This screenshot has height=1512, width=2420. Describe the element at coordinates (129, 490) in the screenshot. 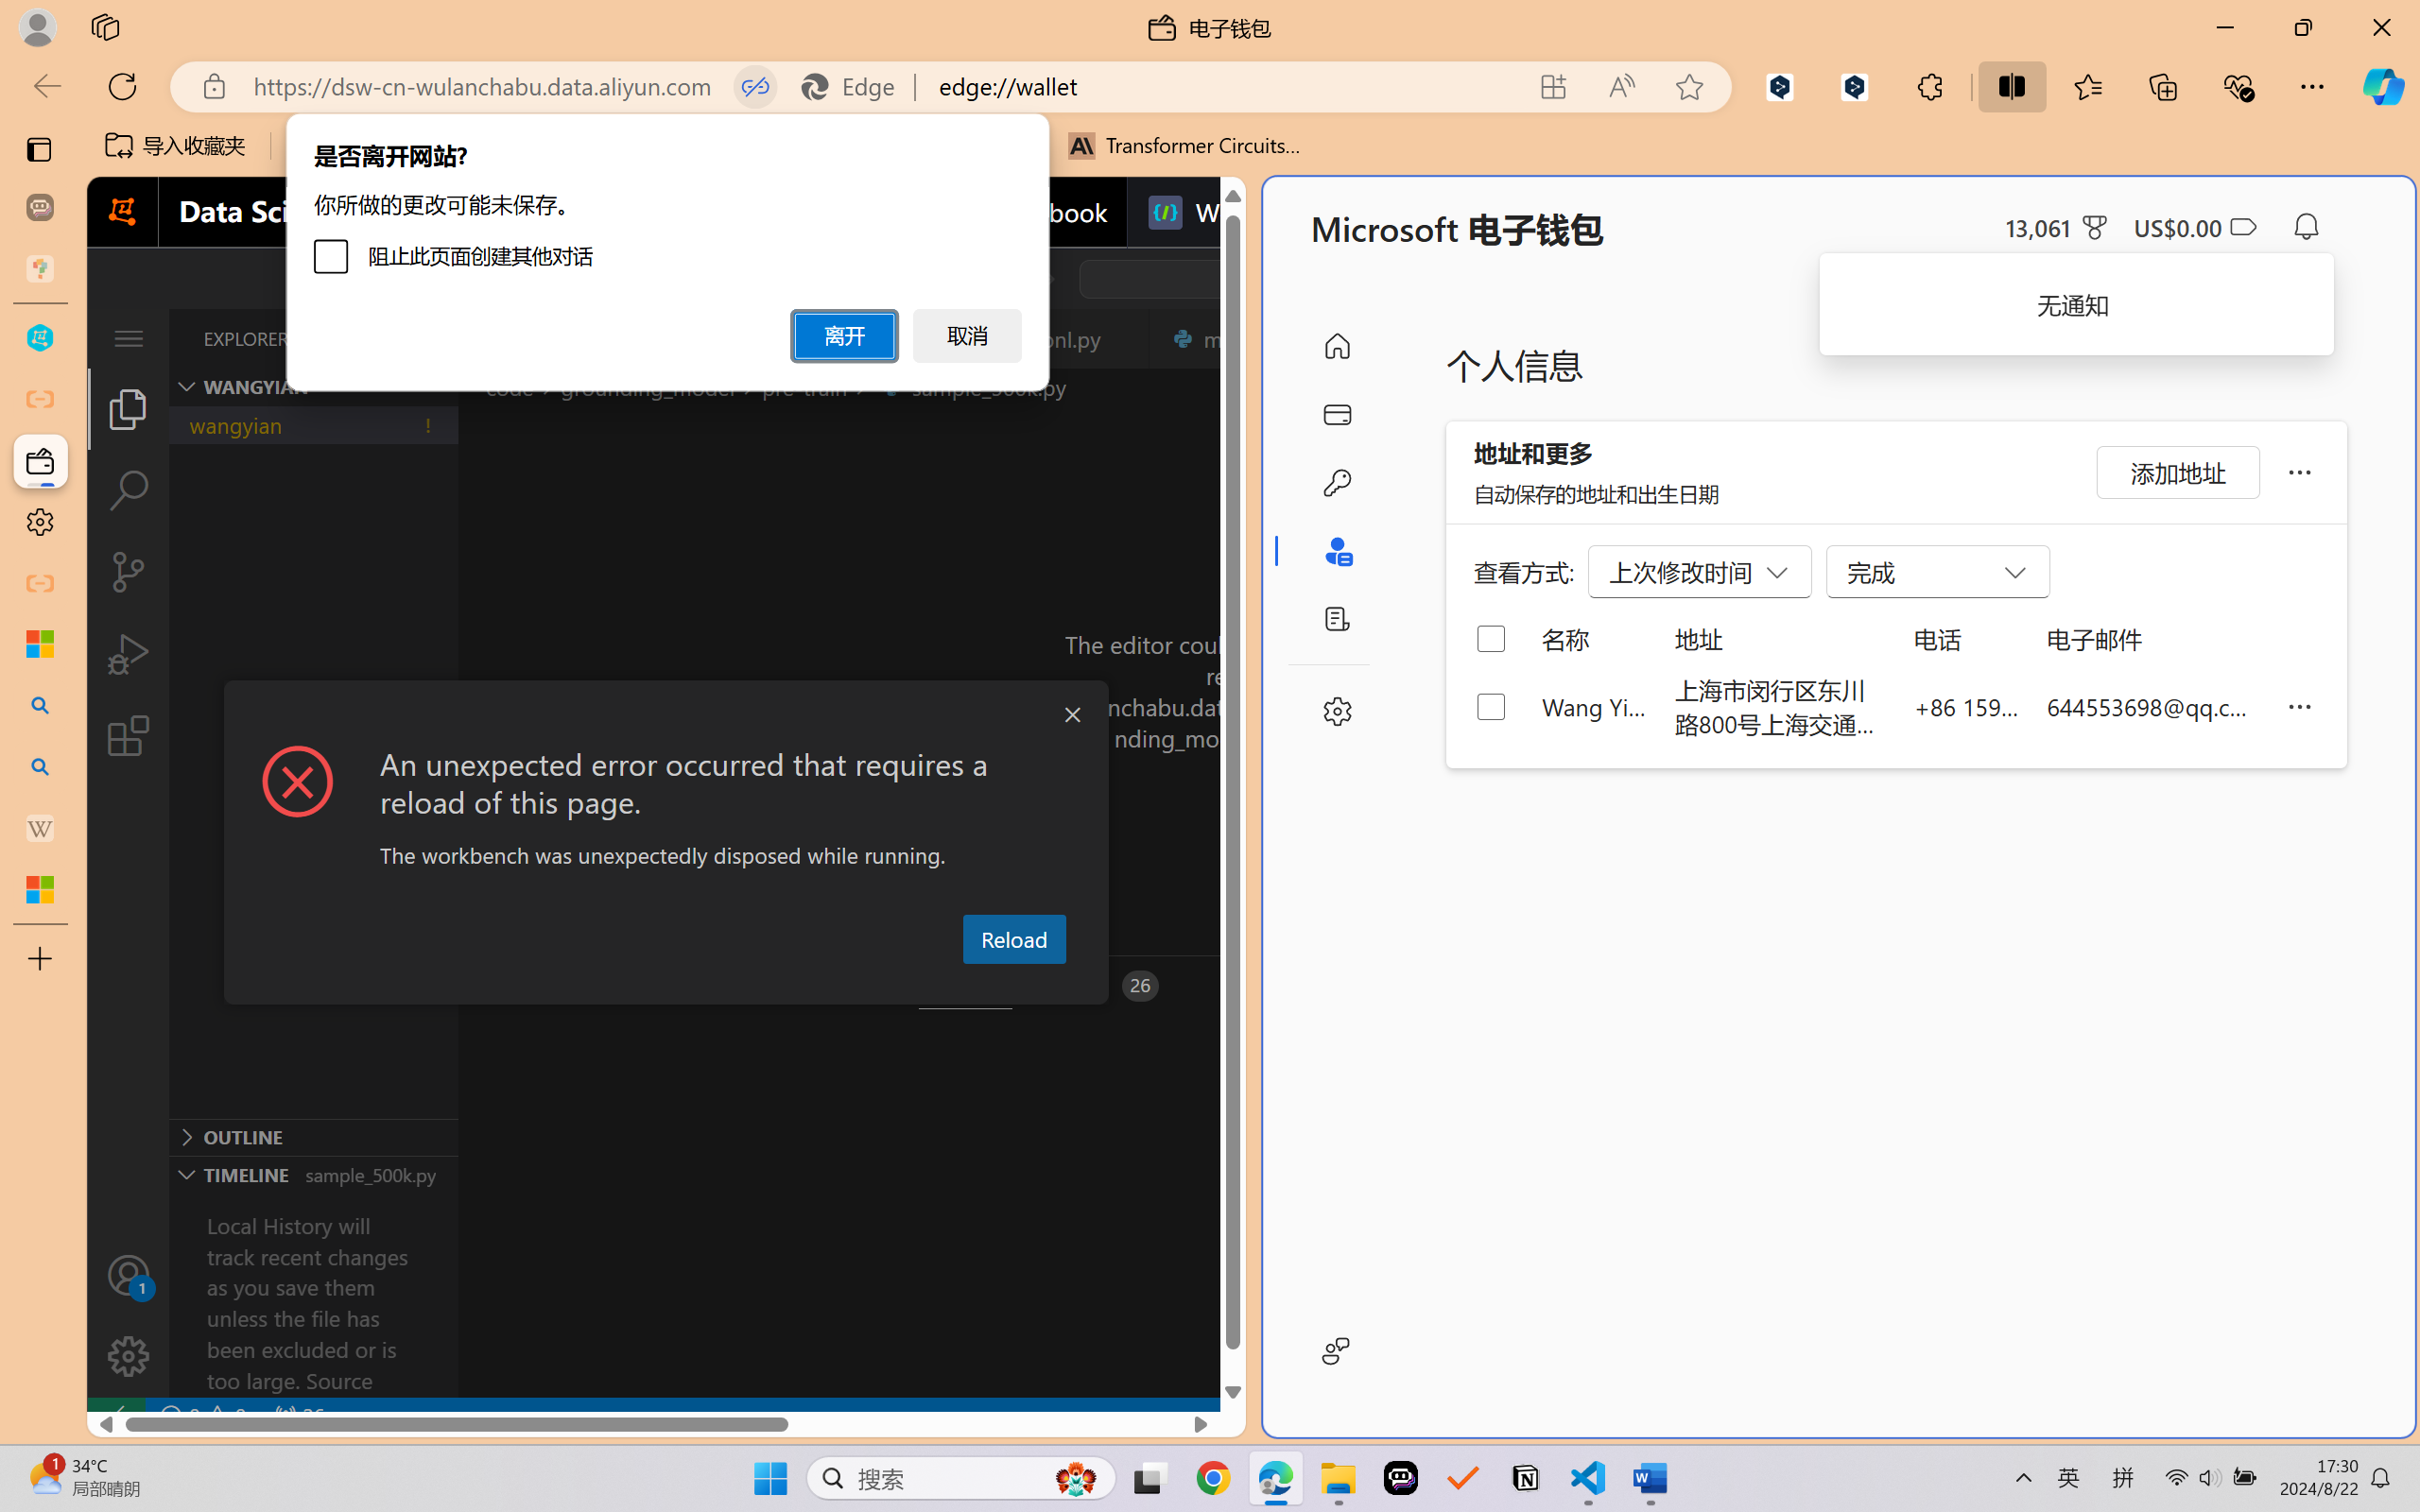

I see `Search (Ctrl+Shift+F)` at that location.